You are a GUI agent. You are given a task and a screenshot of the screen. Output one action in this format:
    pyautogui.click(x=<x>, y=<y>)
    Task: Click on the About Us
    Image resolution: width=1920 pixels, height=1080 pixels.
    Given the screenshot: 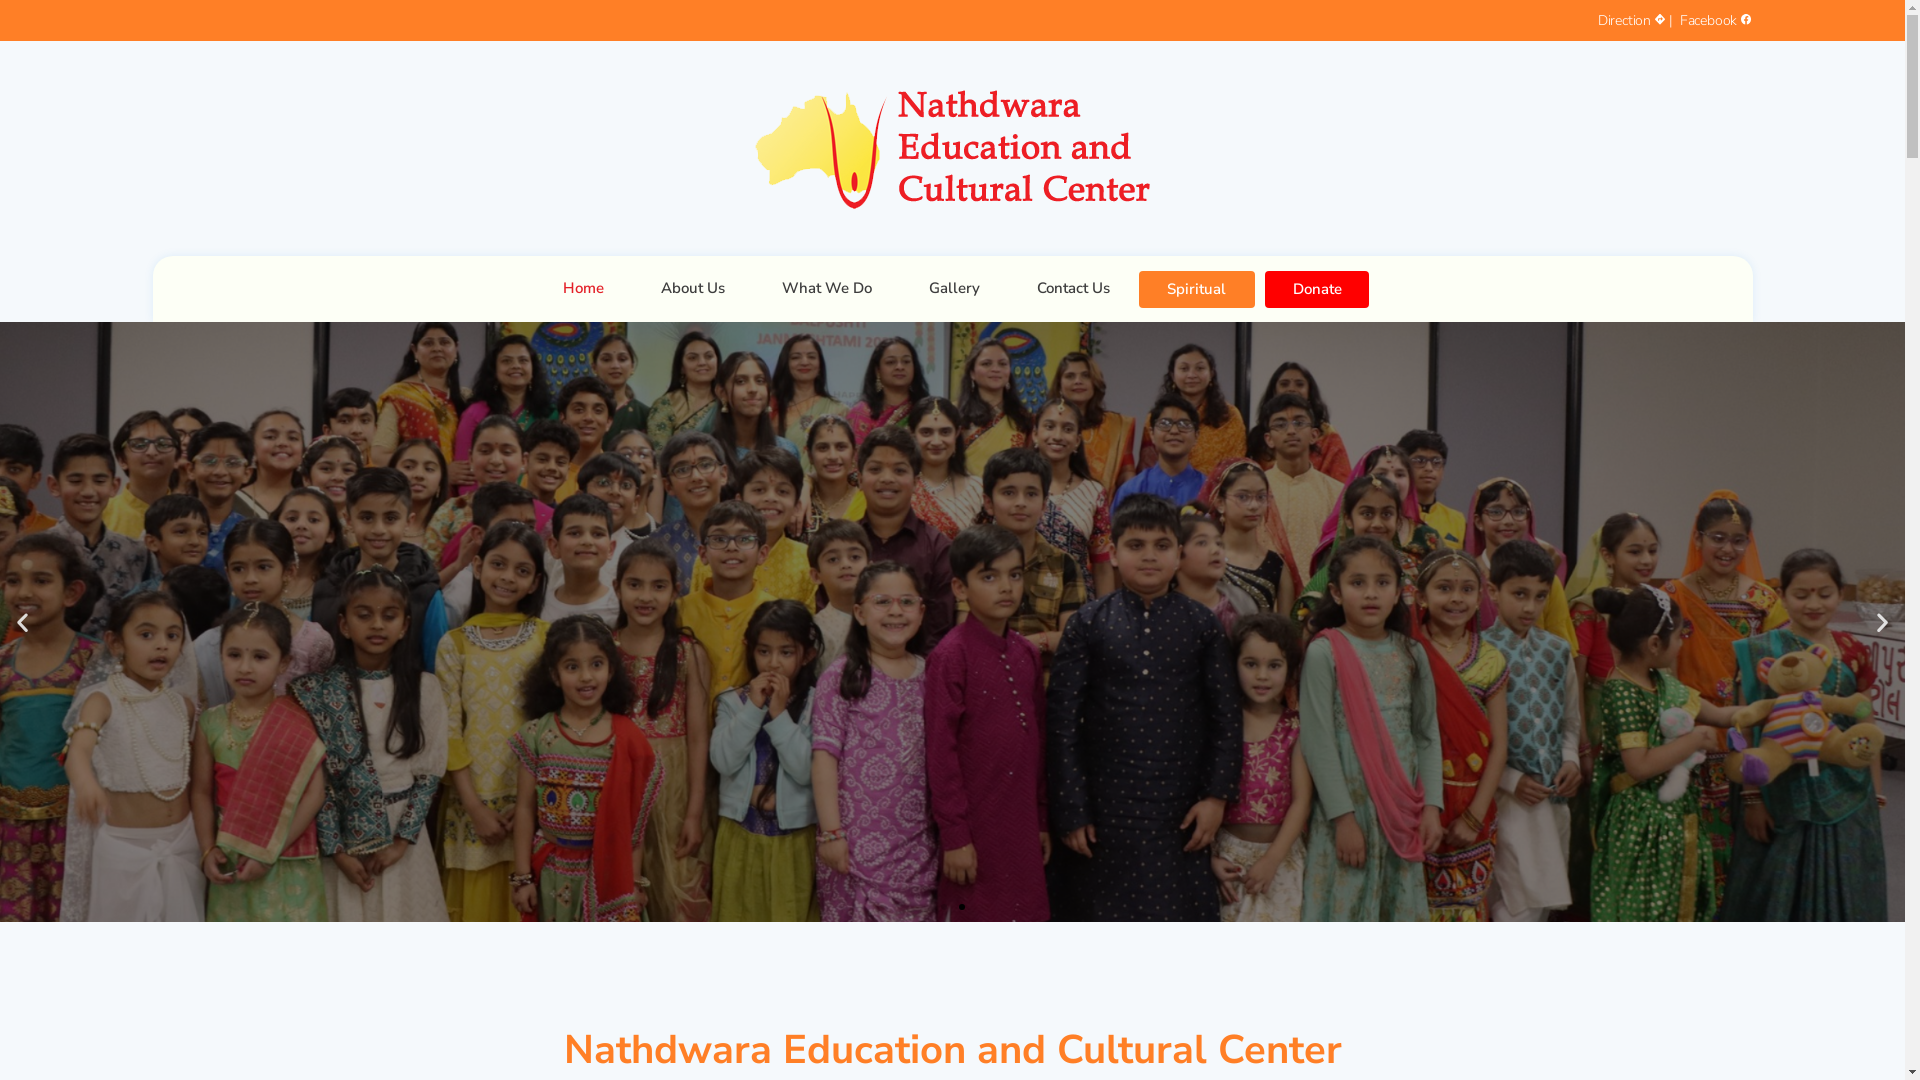 What is the action you would take?
    pyautogui.click(x=693, y=288)
    